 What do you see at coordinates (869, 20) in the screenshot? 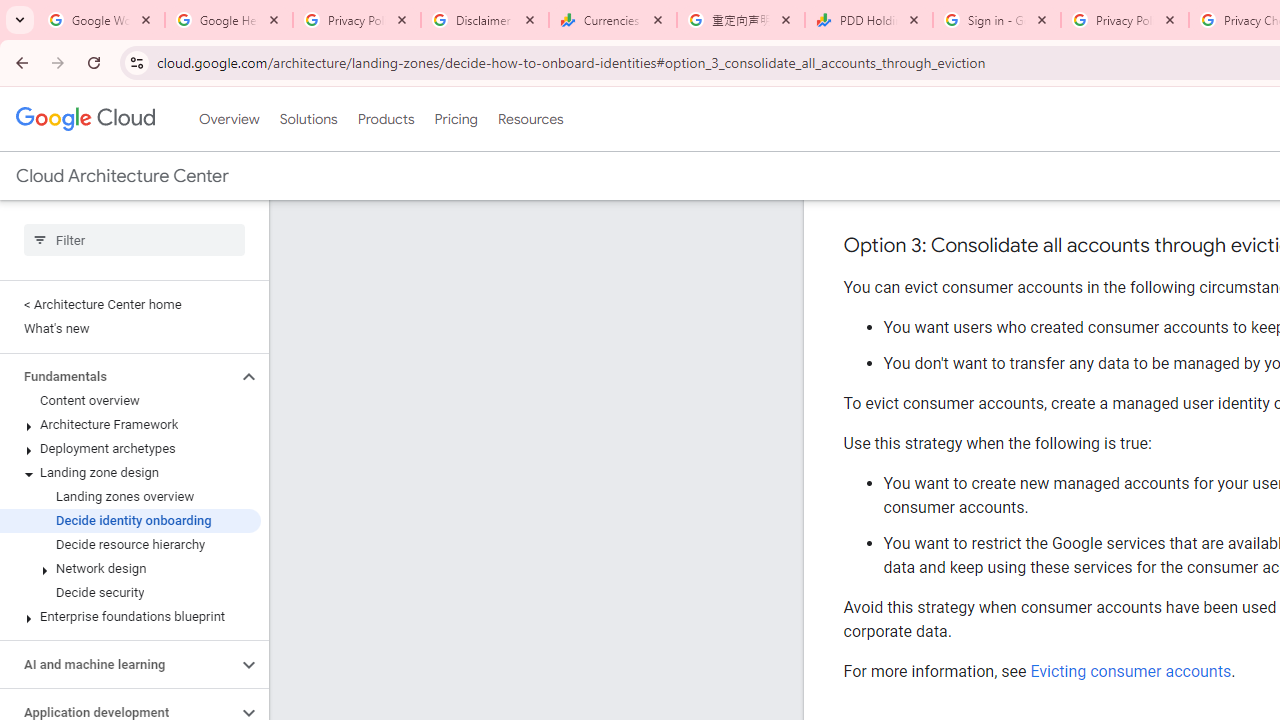
I see `PDD Holdings Inc - ADR (PDD) Price & News - Google Finance` at bounding box center [869, 20].